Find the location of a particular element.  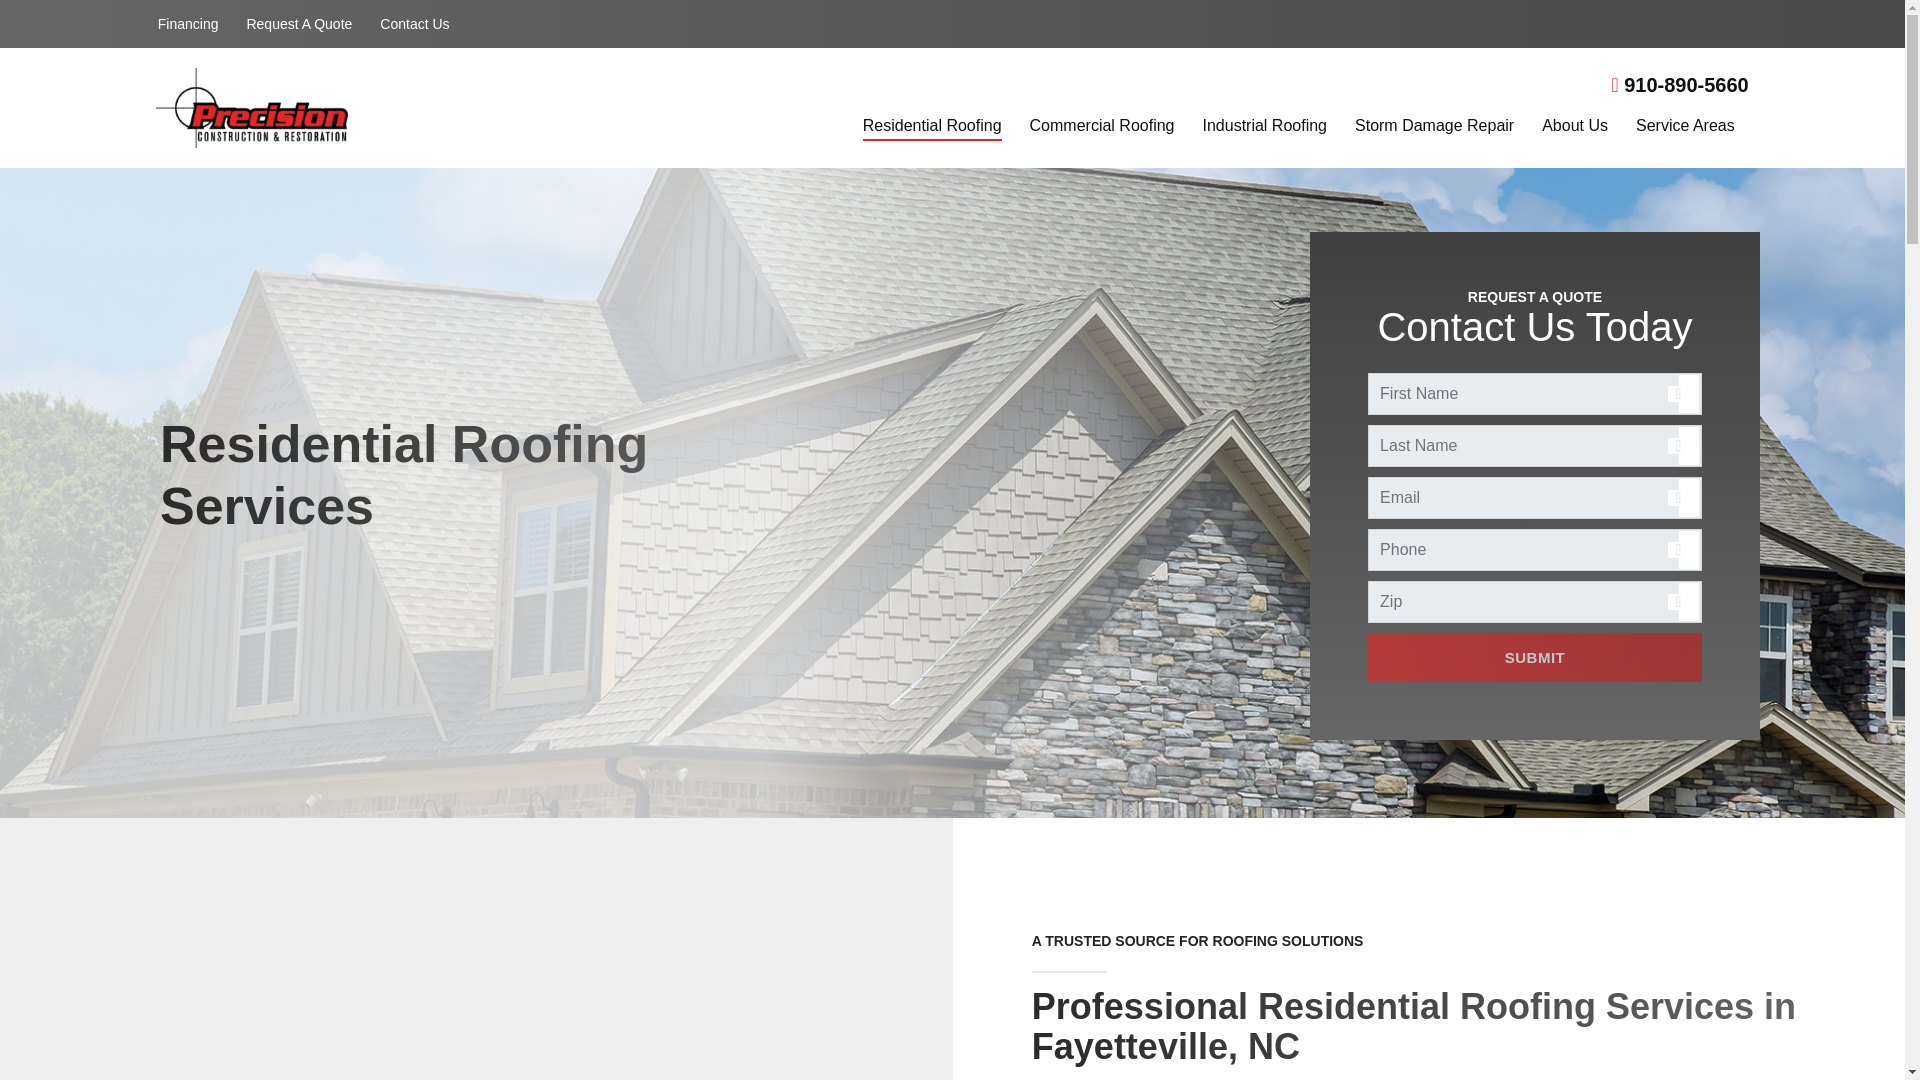

Storm Damage Repair is located at coordinates (1434, 128).